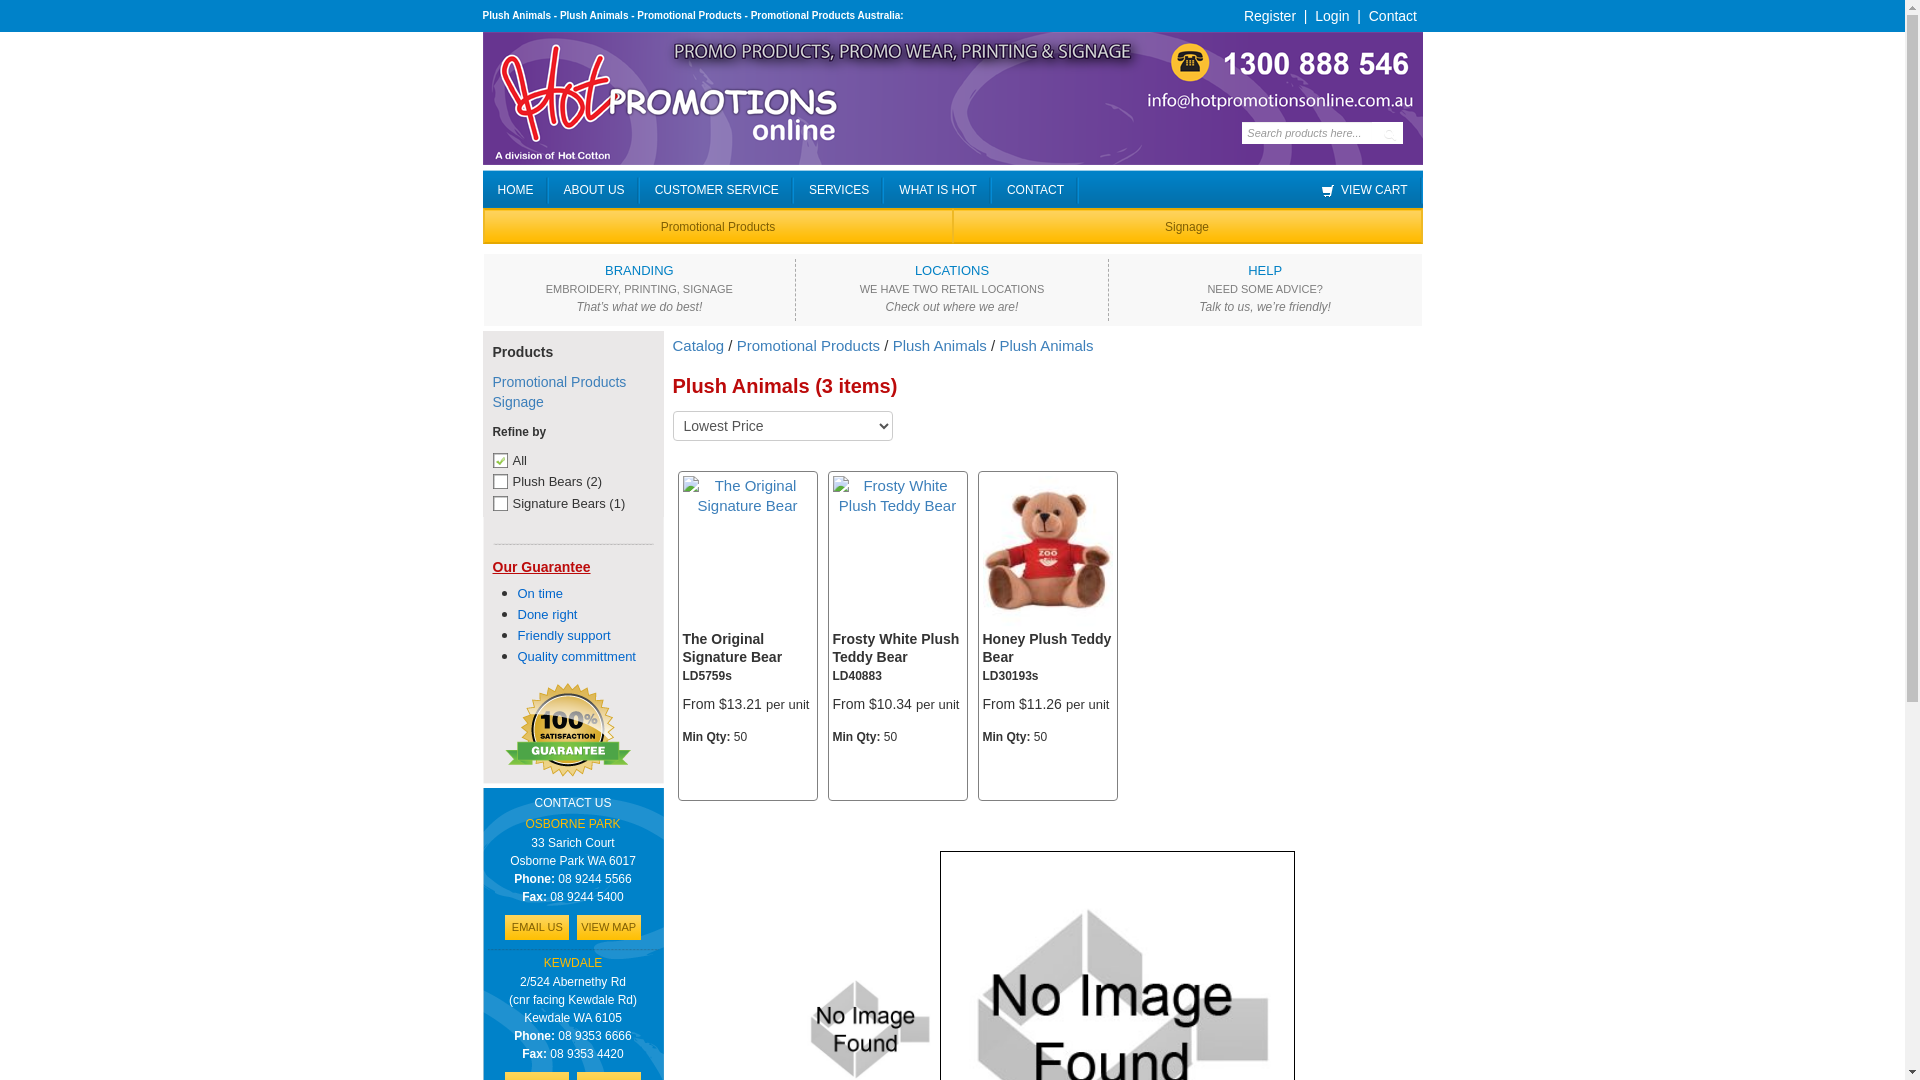 The image size is (1920, 1080). Describe the element at coordinates (524, 190) in the screenshot. I see `HOME` at that location.